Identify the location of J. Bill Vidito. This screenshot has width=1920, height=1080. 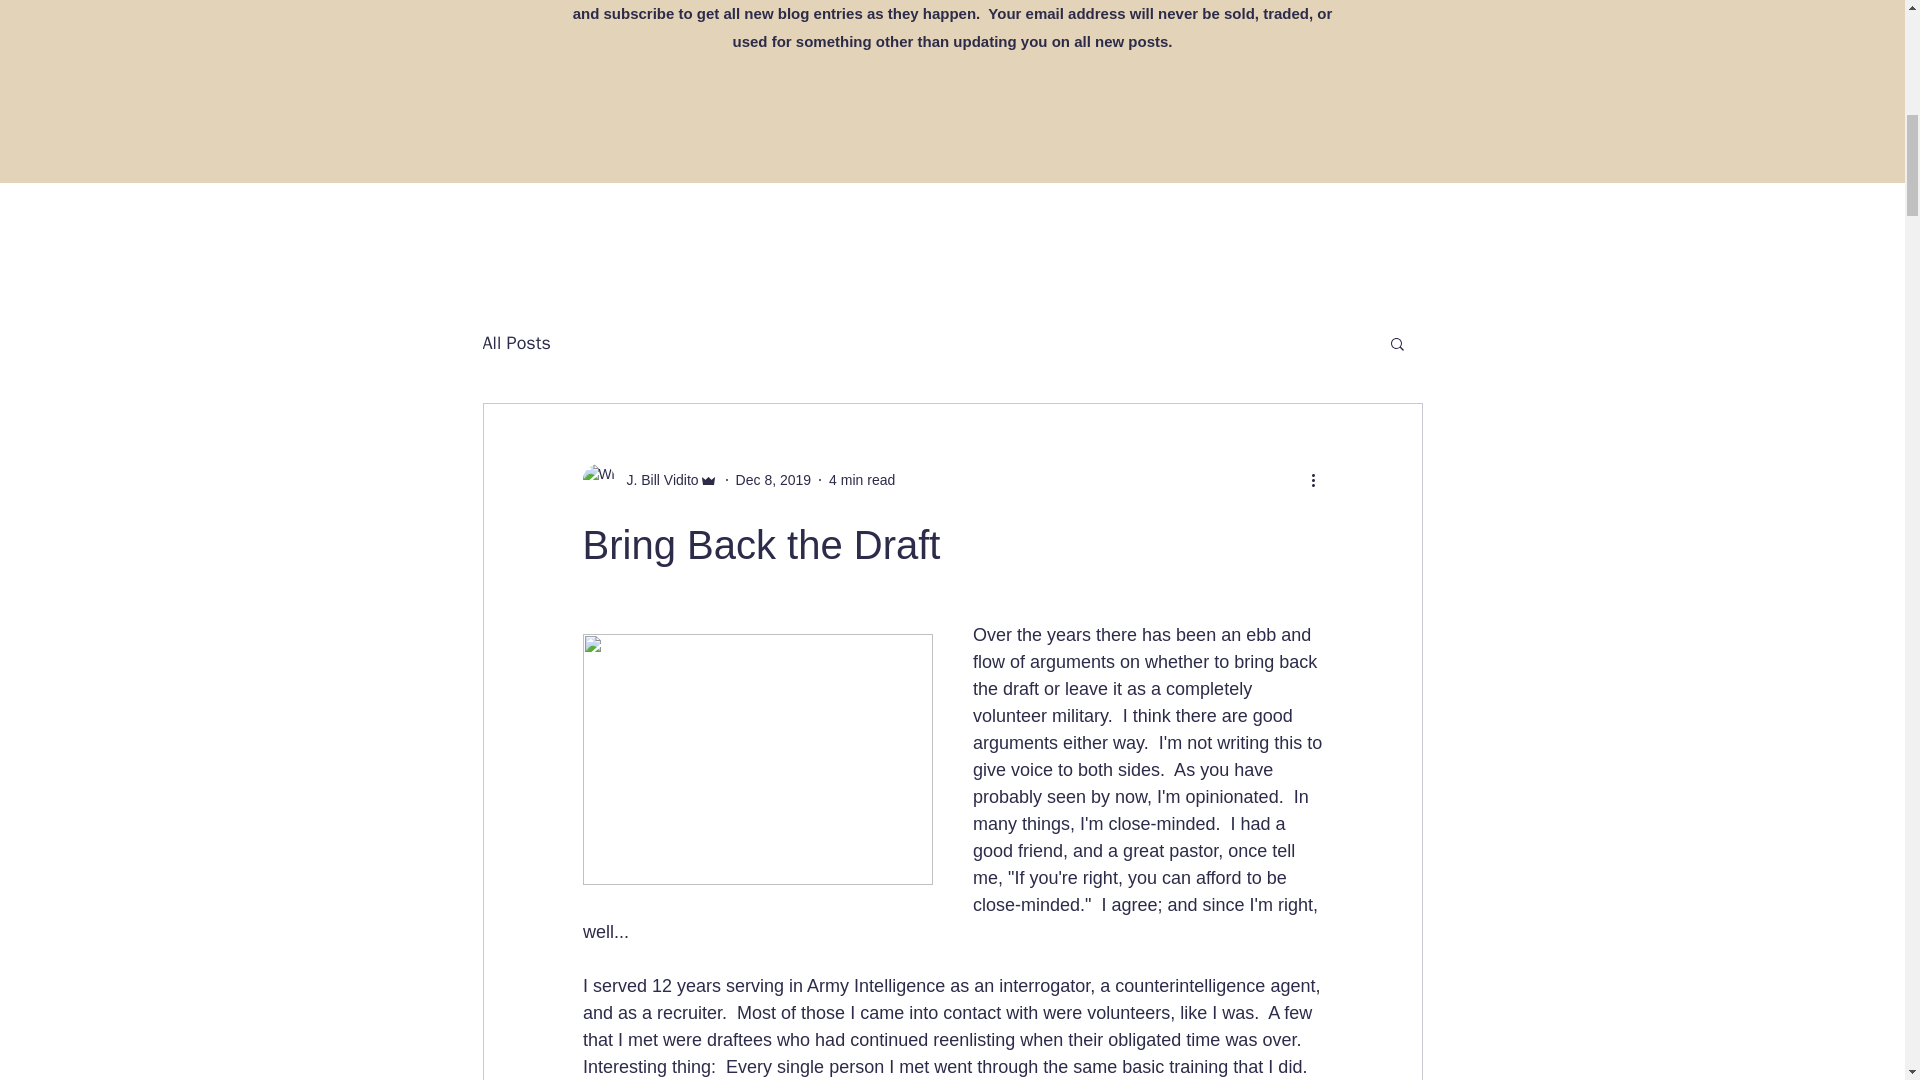
(648, 480).